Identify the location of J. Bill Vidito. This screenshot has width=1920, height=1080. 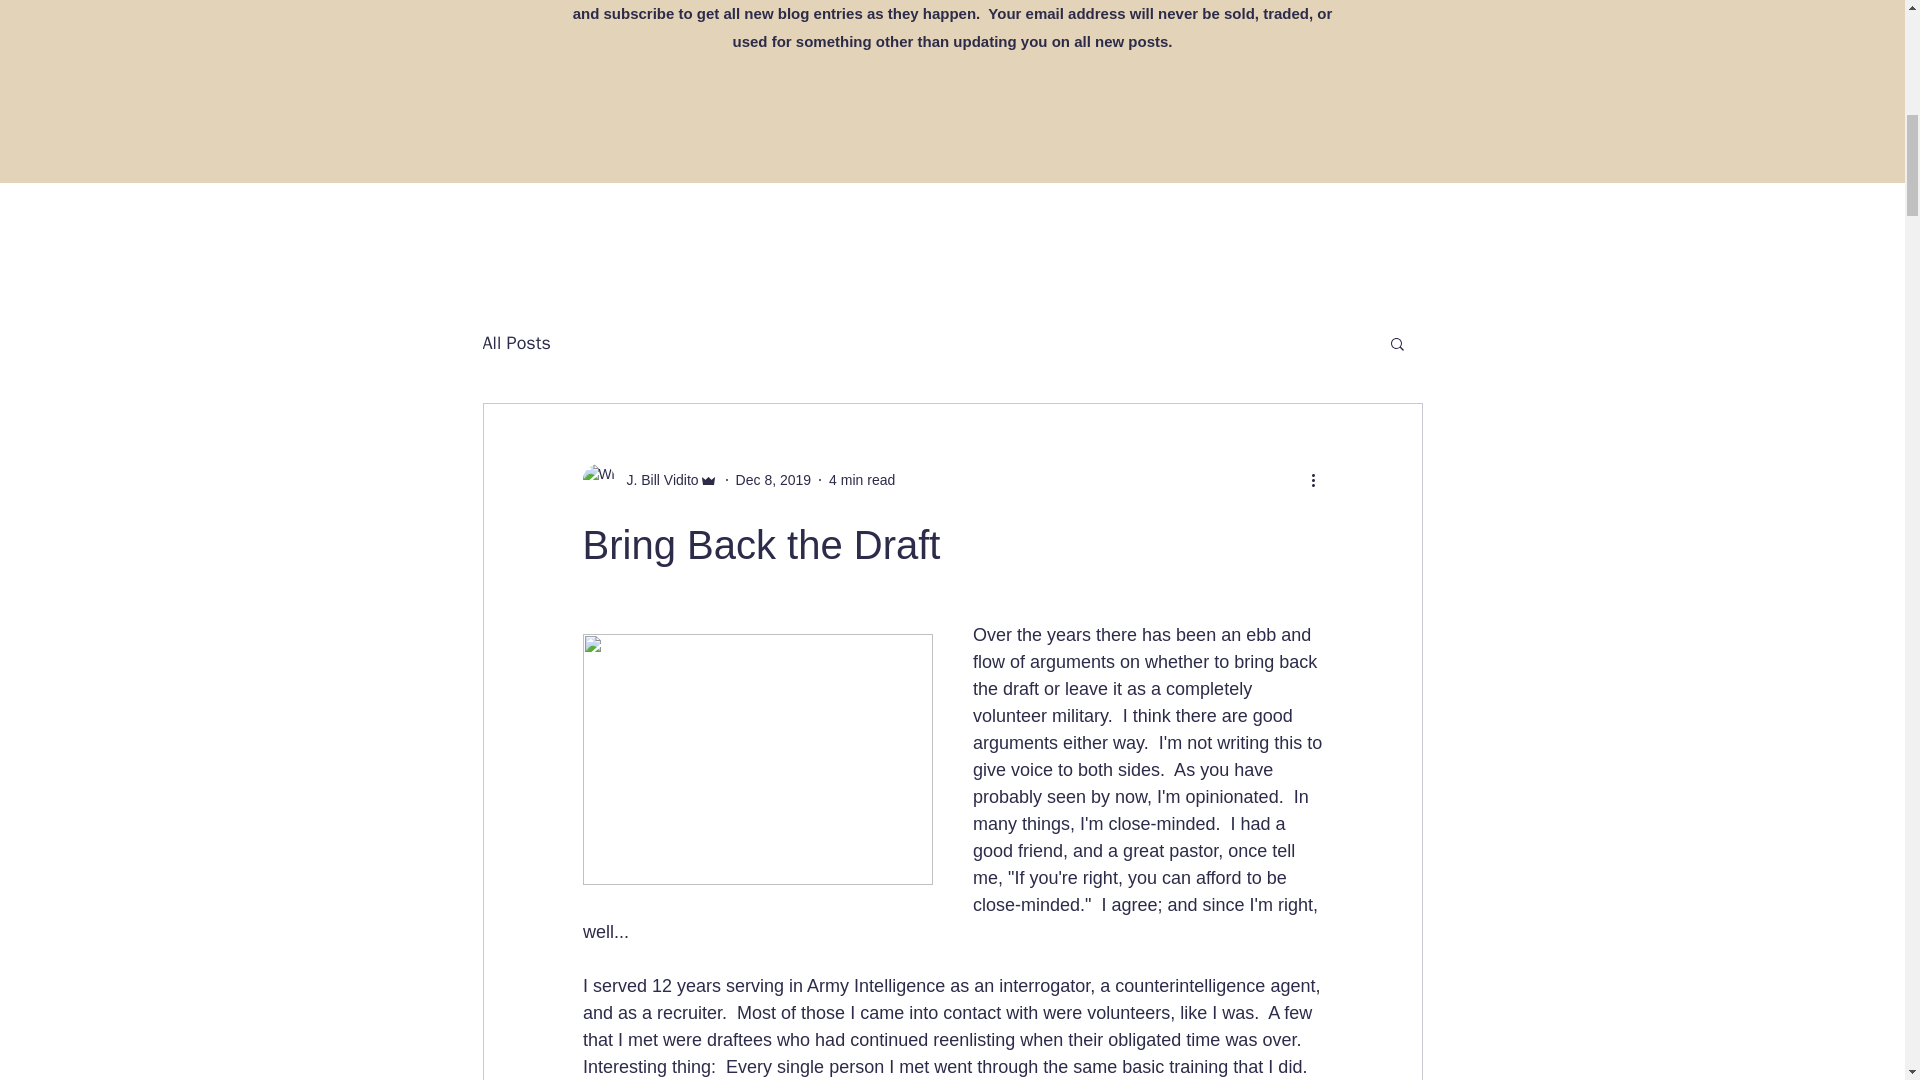
(648, 480).